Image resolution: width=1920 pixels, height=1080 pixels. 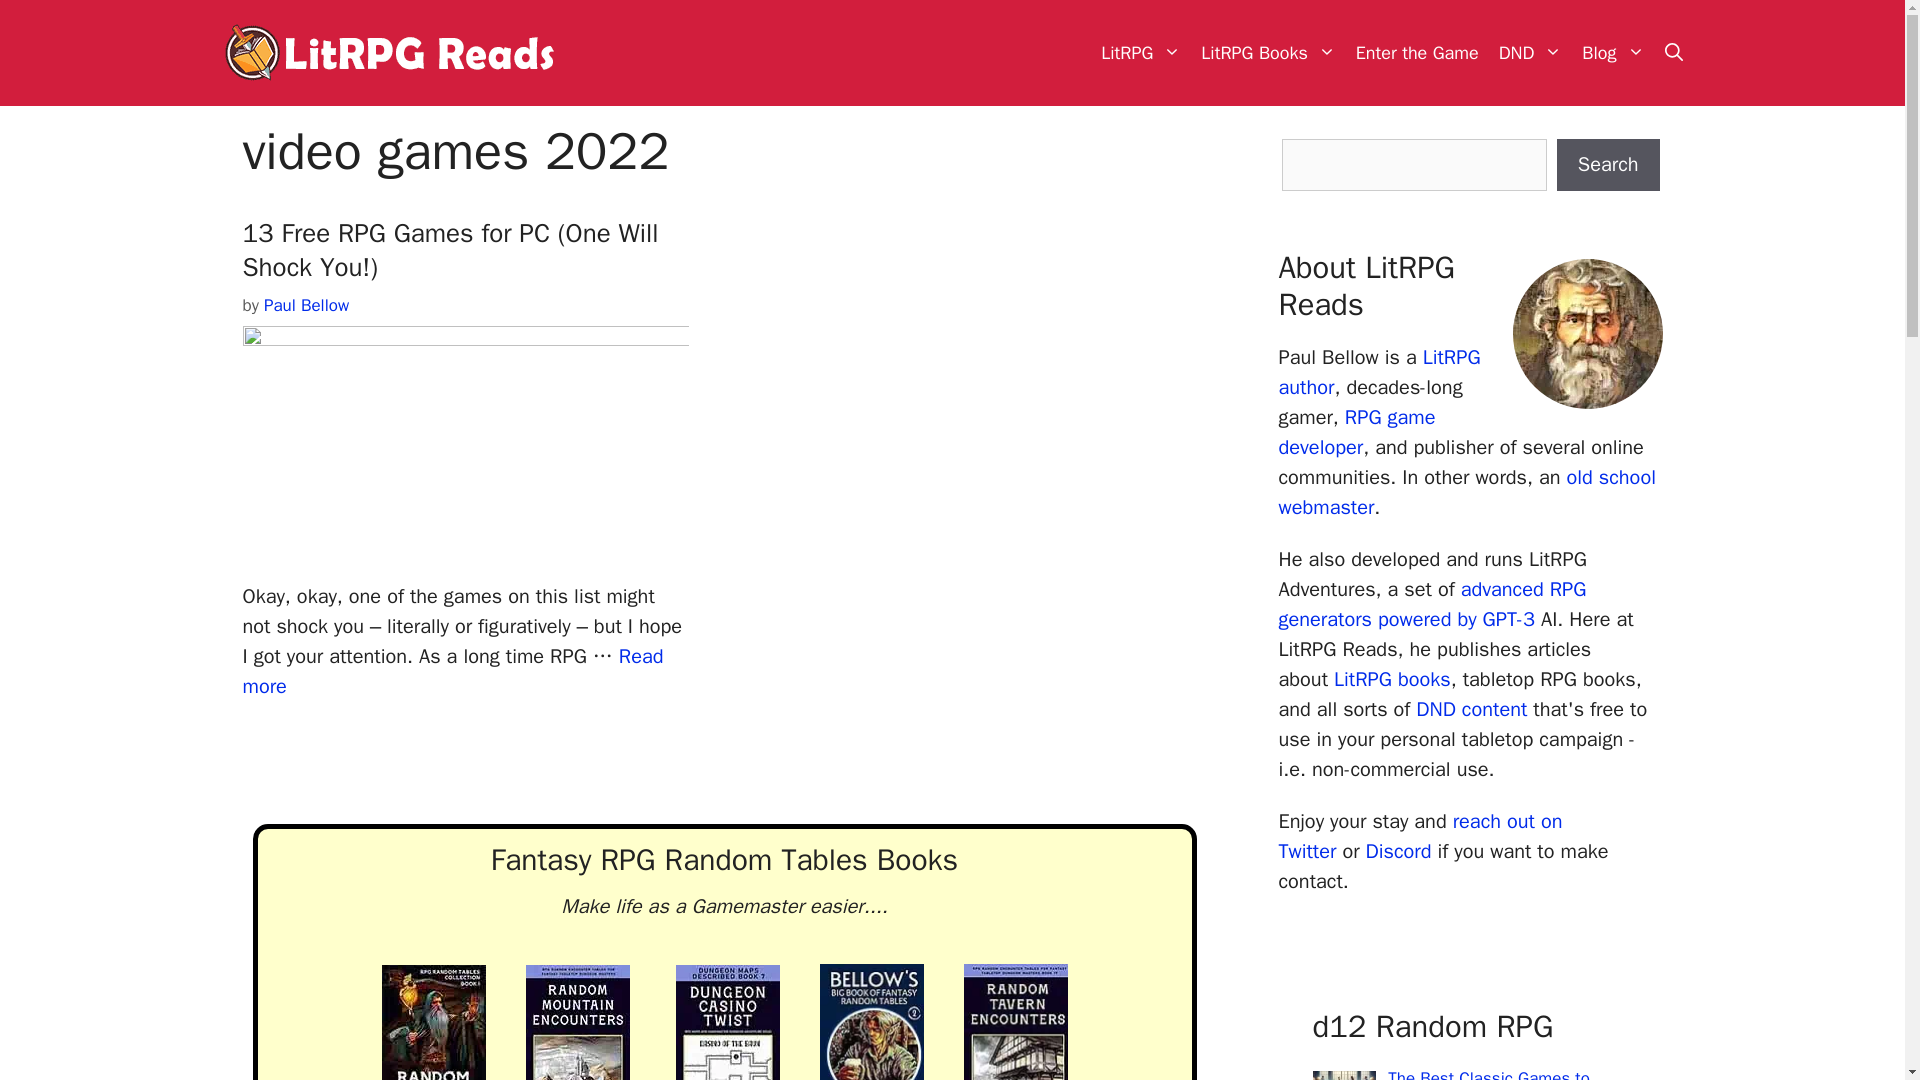 I want to click on Enter the Game, so click(x=1417, y=52).